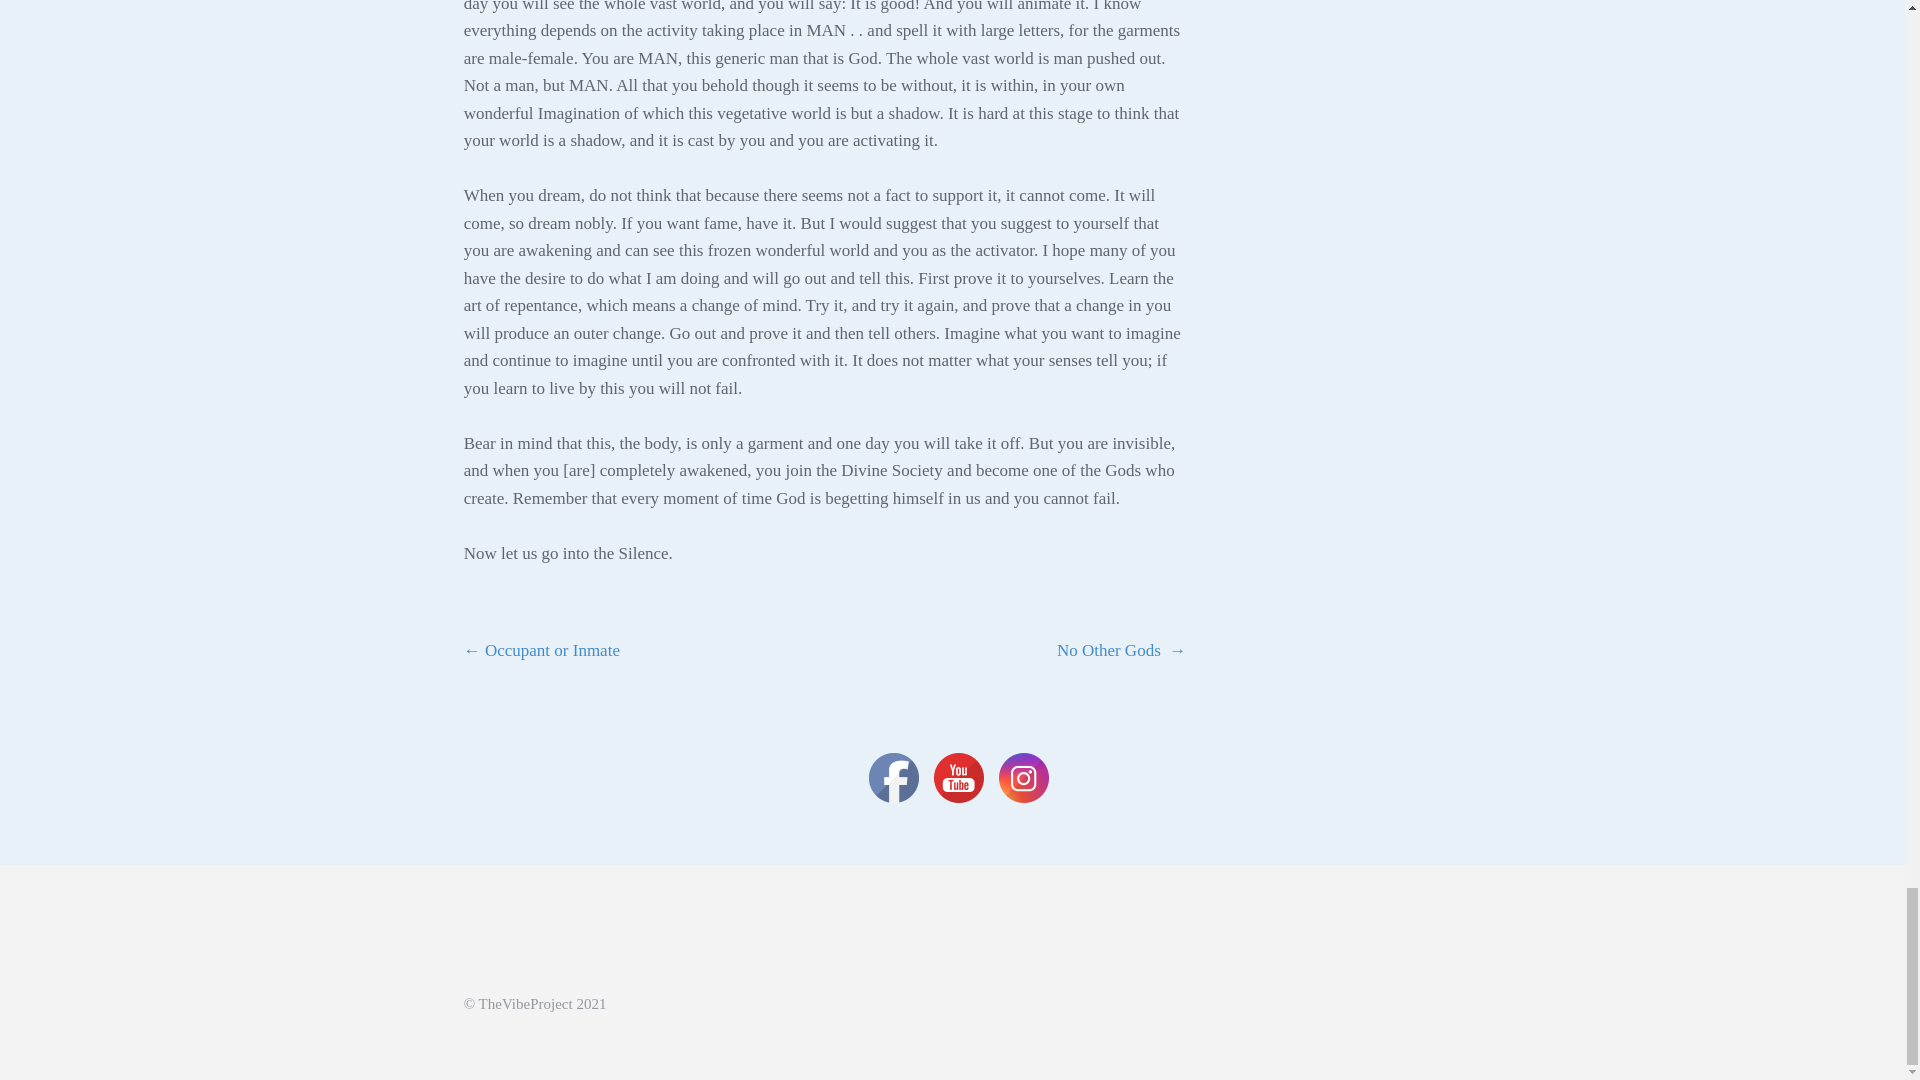  What do you see at coordinates (894, 778) in the screenshot?
I see `Facebook` at bounding box center [894, 778].